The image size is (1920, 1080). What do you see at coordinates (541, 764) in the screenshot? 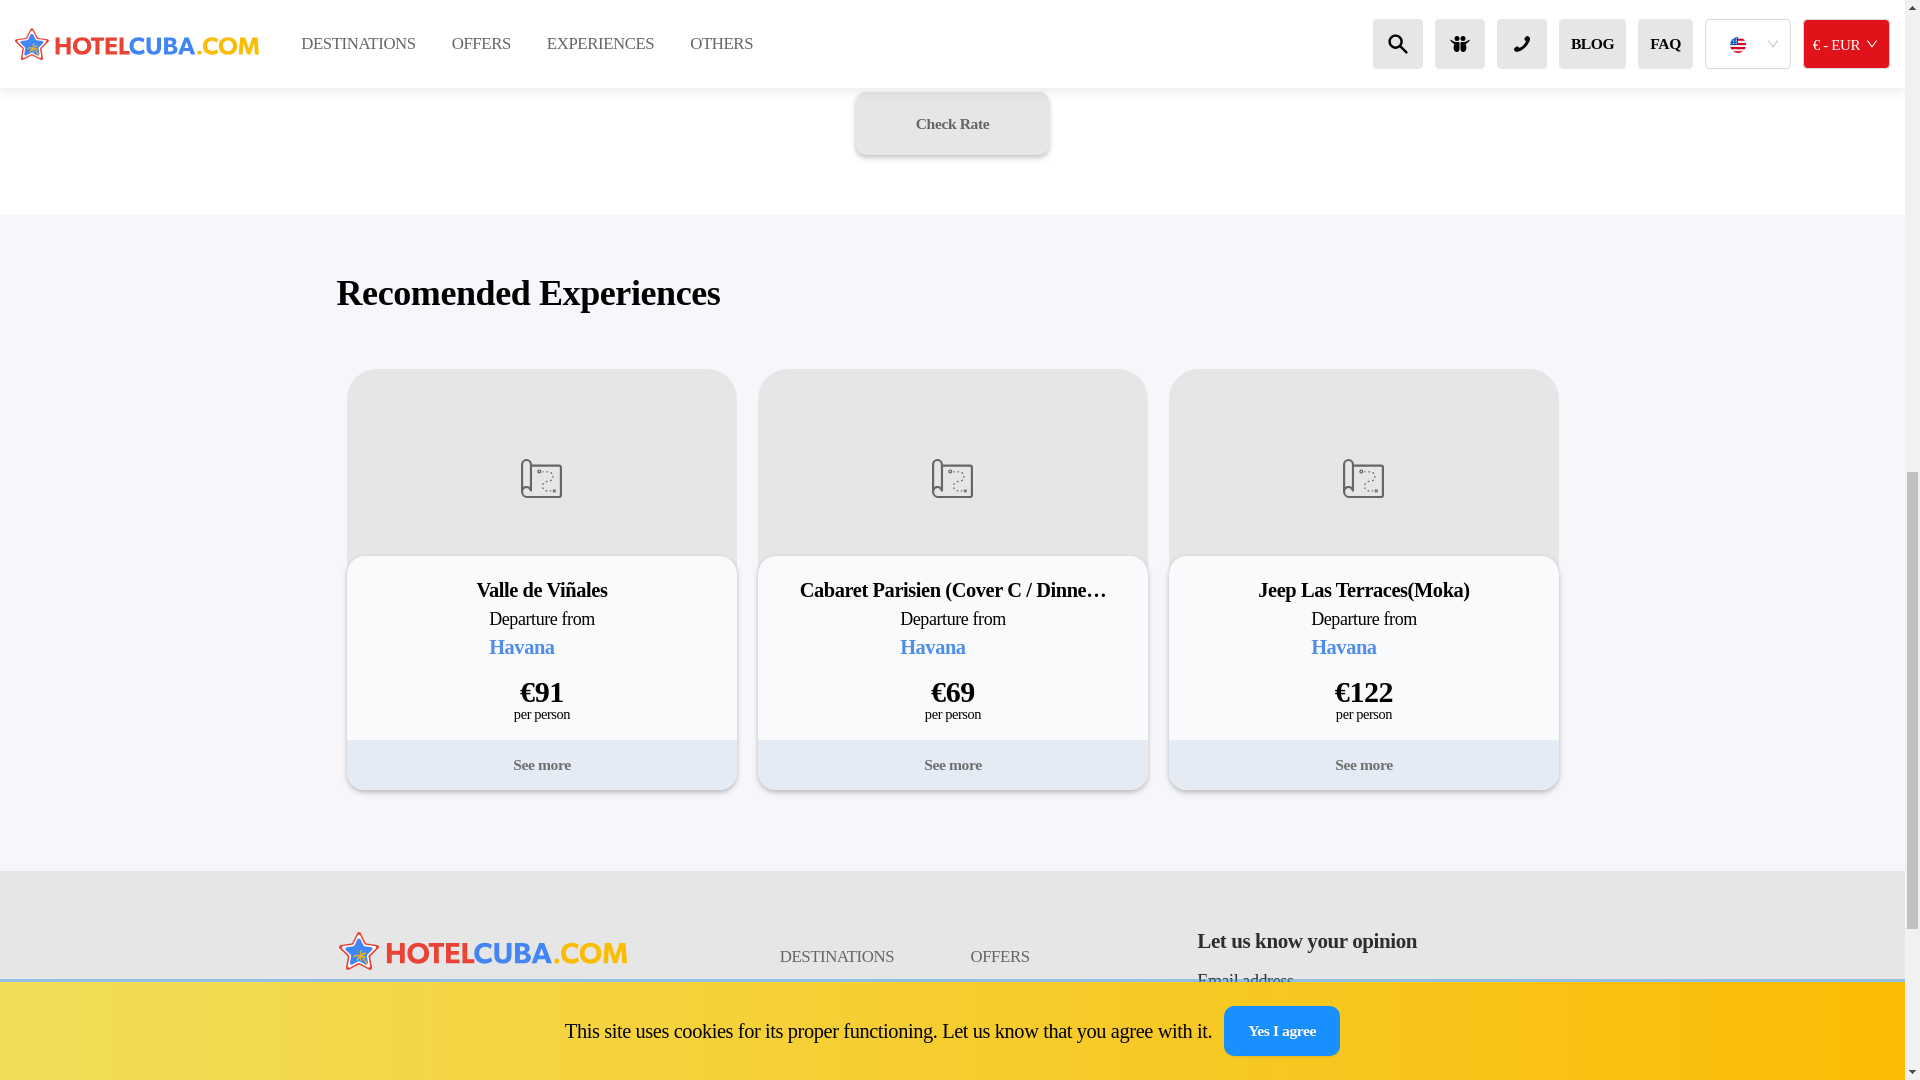
I see `See more` at bounding box center [541, 764].